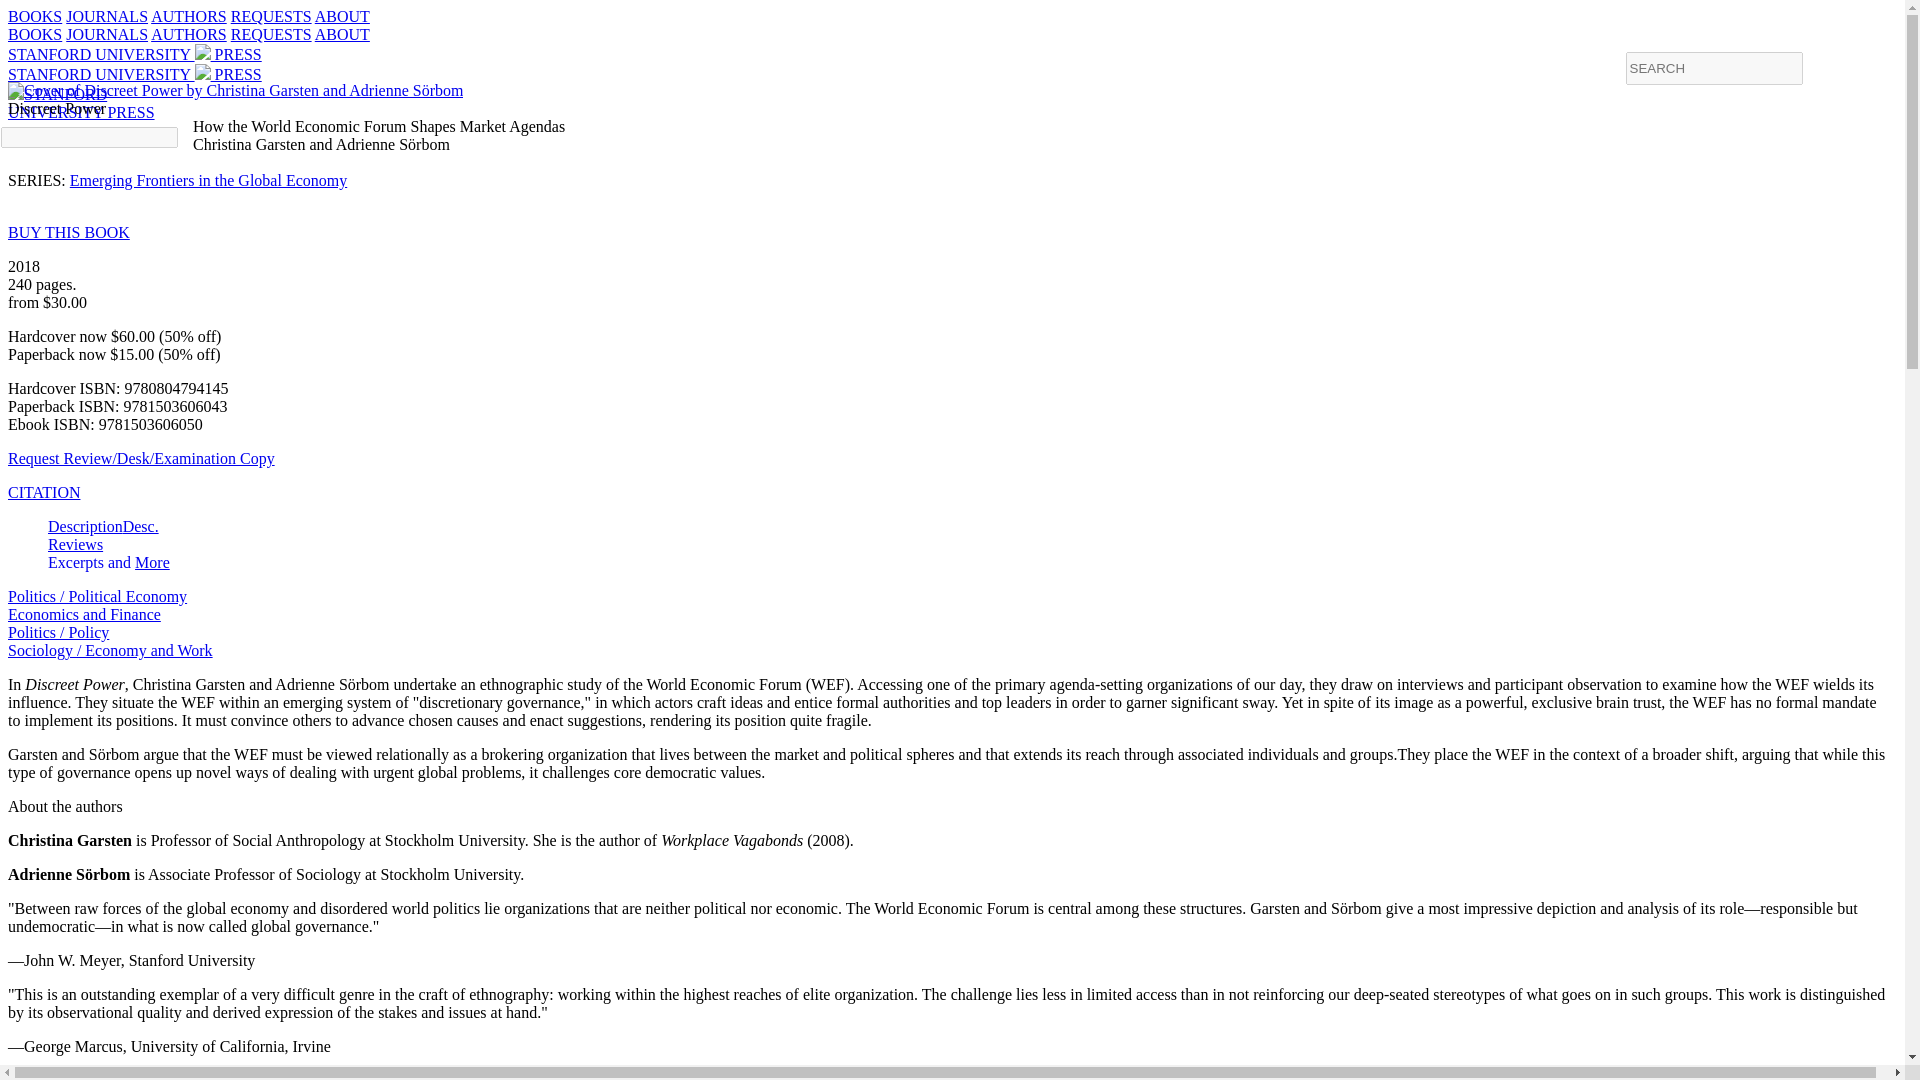 Image resolution: width=1920 pixels, height=1080 pixels. What do you see at coordinates (106, 34) in the screenshot?
I see `STANFORD UNIVERSITY PRESS` at bounding box center [106, 34].